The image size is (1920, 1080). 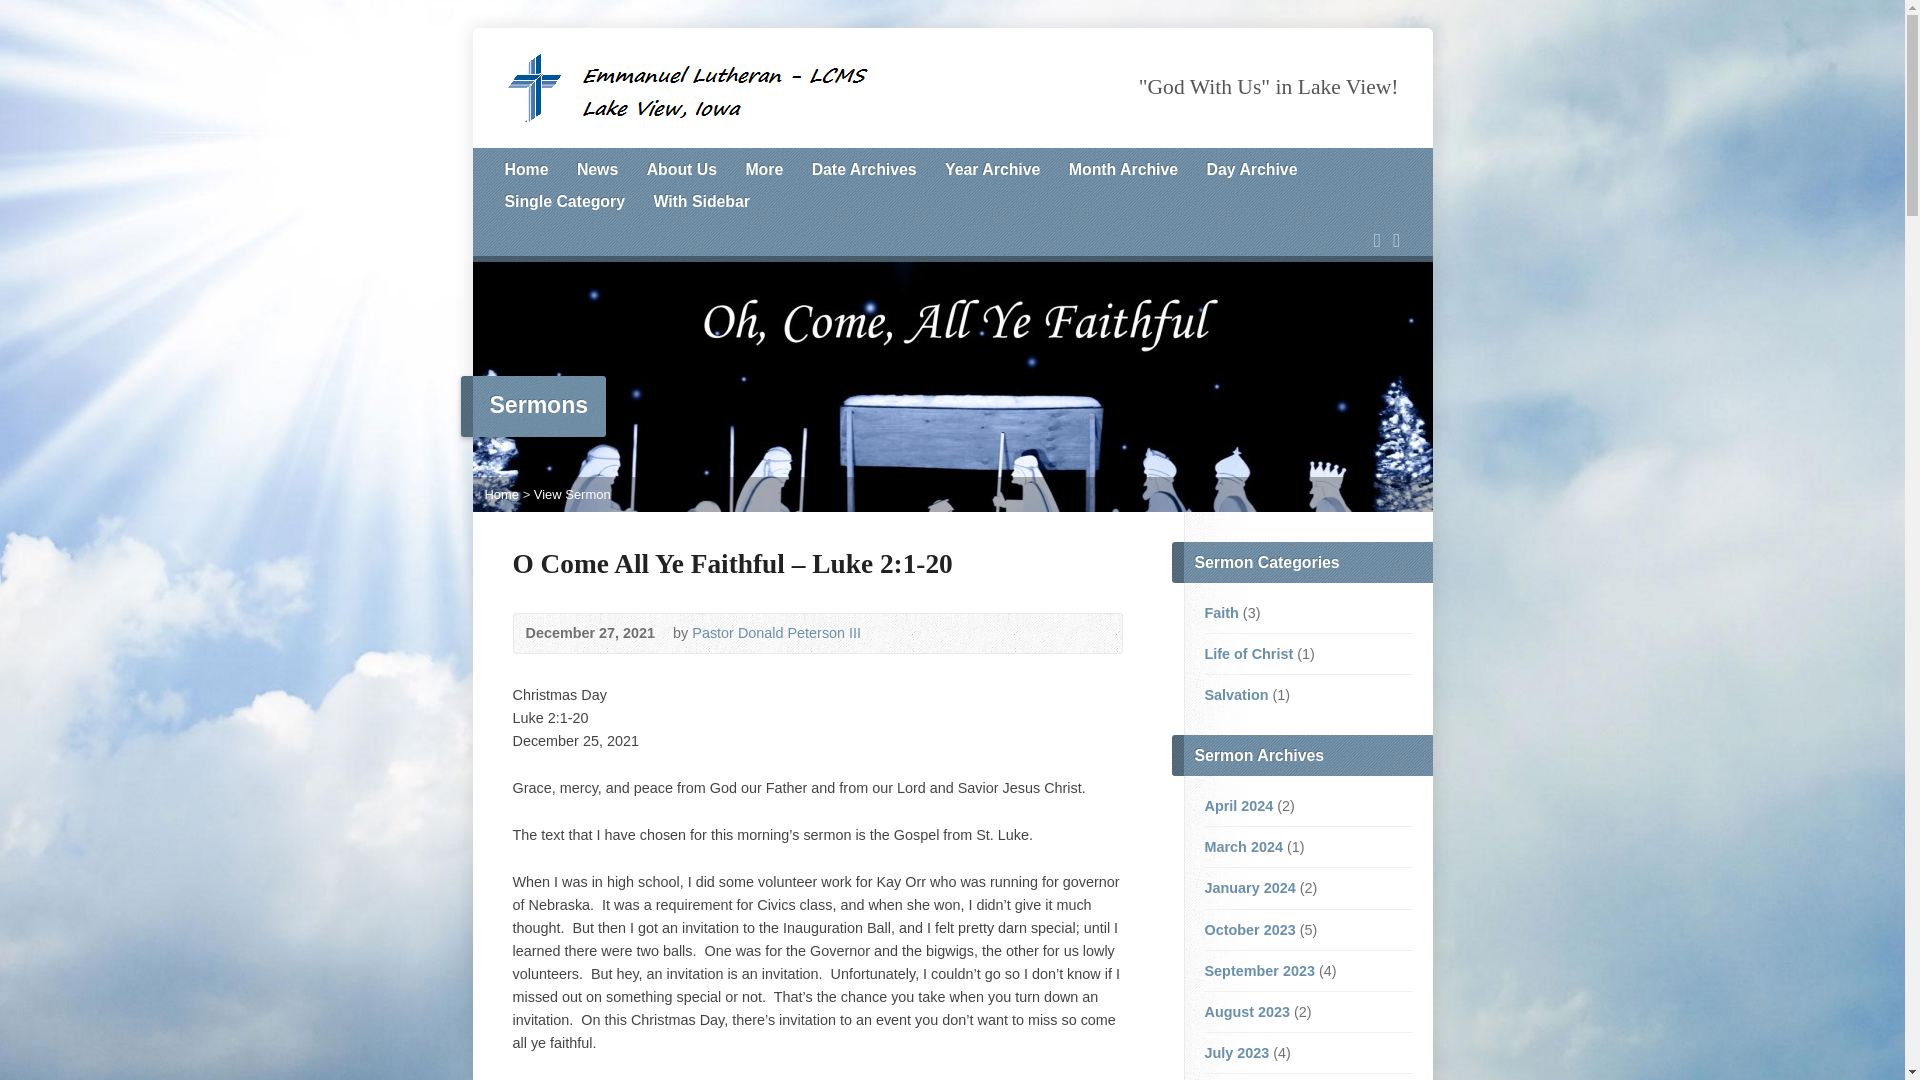 I want to click on Home, so click(x=525, y=170).